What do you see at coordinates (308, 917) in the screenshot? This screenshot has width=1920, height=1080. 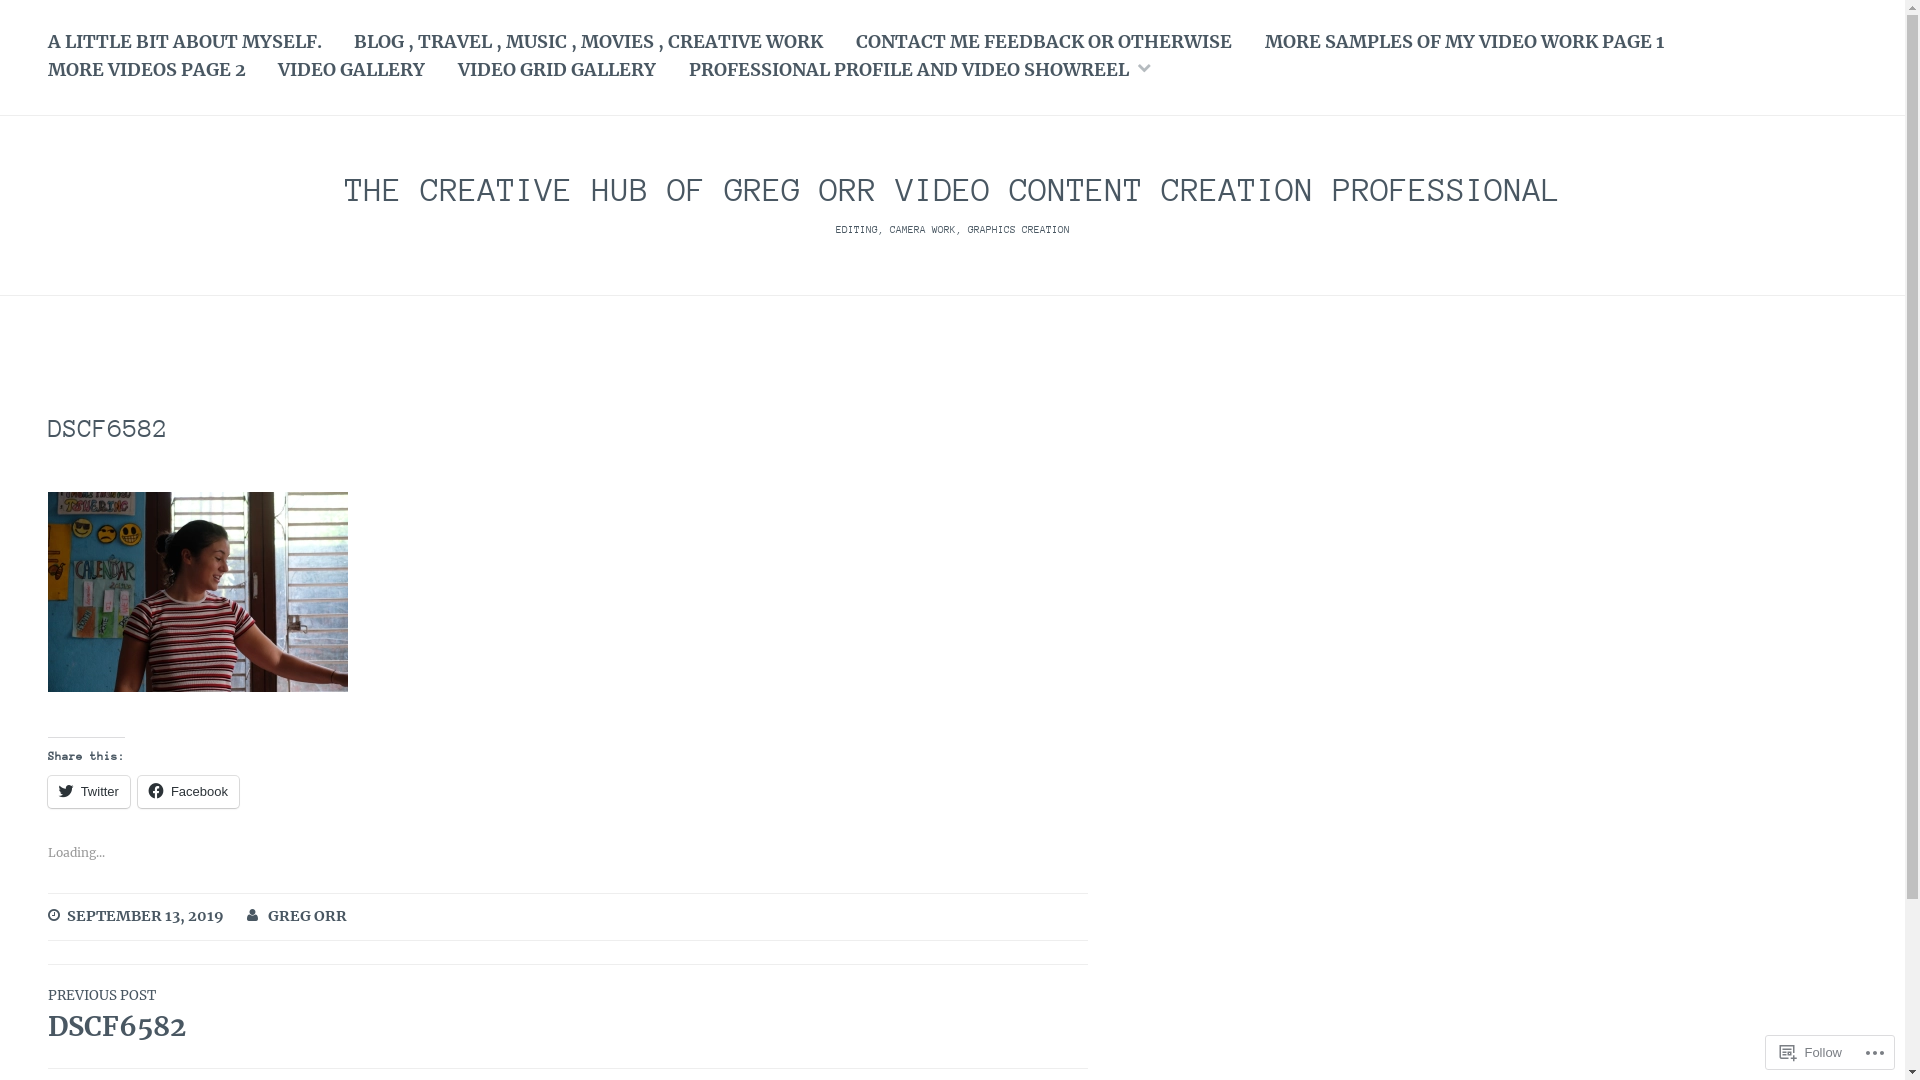 I see `GREG ORR` at bounding box center [308, 917].